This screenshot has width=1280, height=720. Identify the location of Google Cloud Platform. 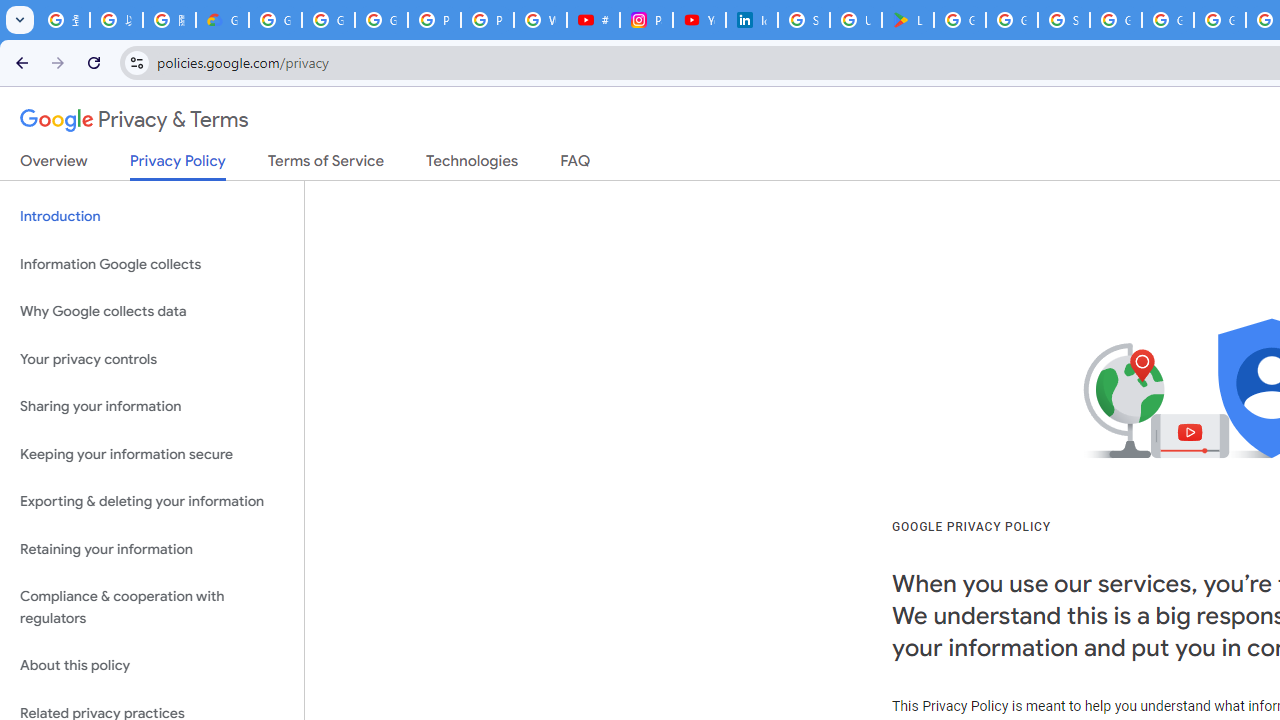
(1168, 20).